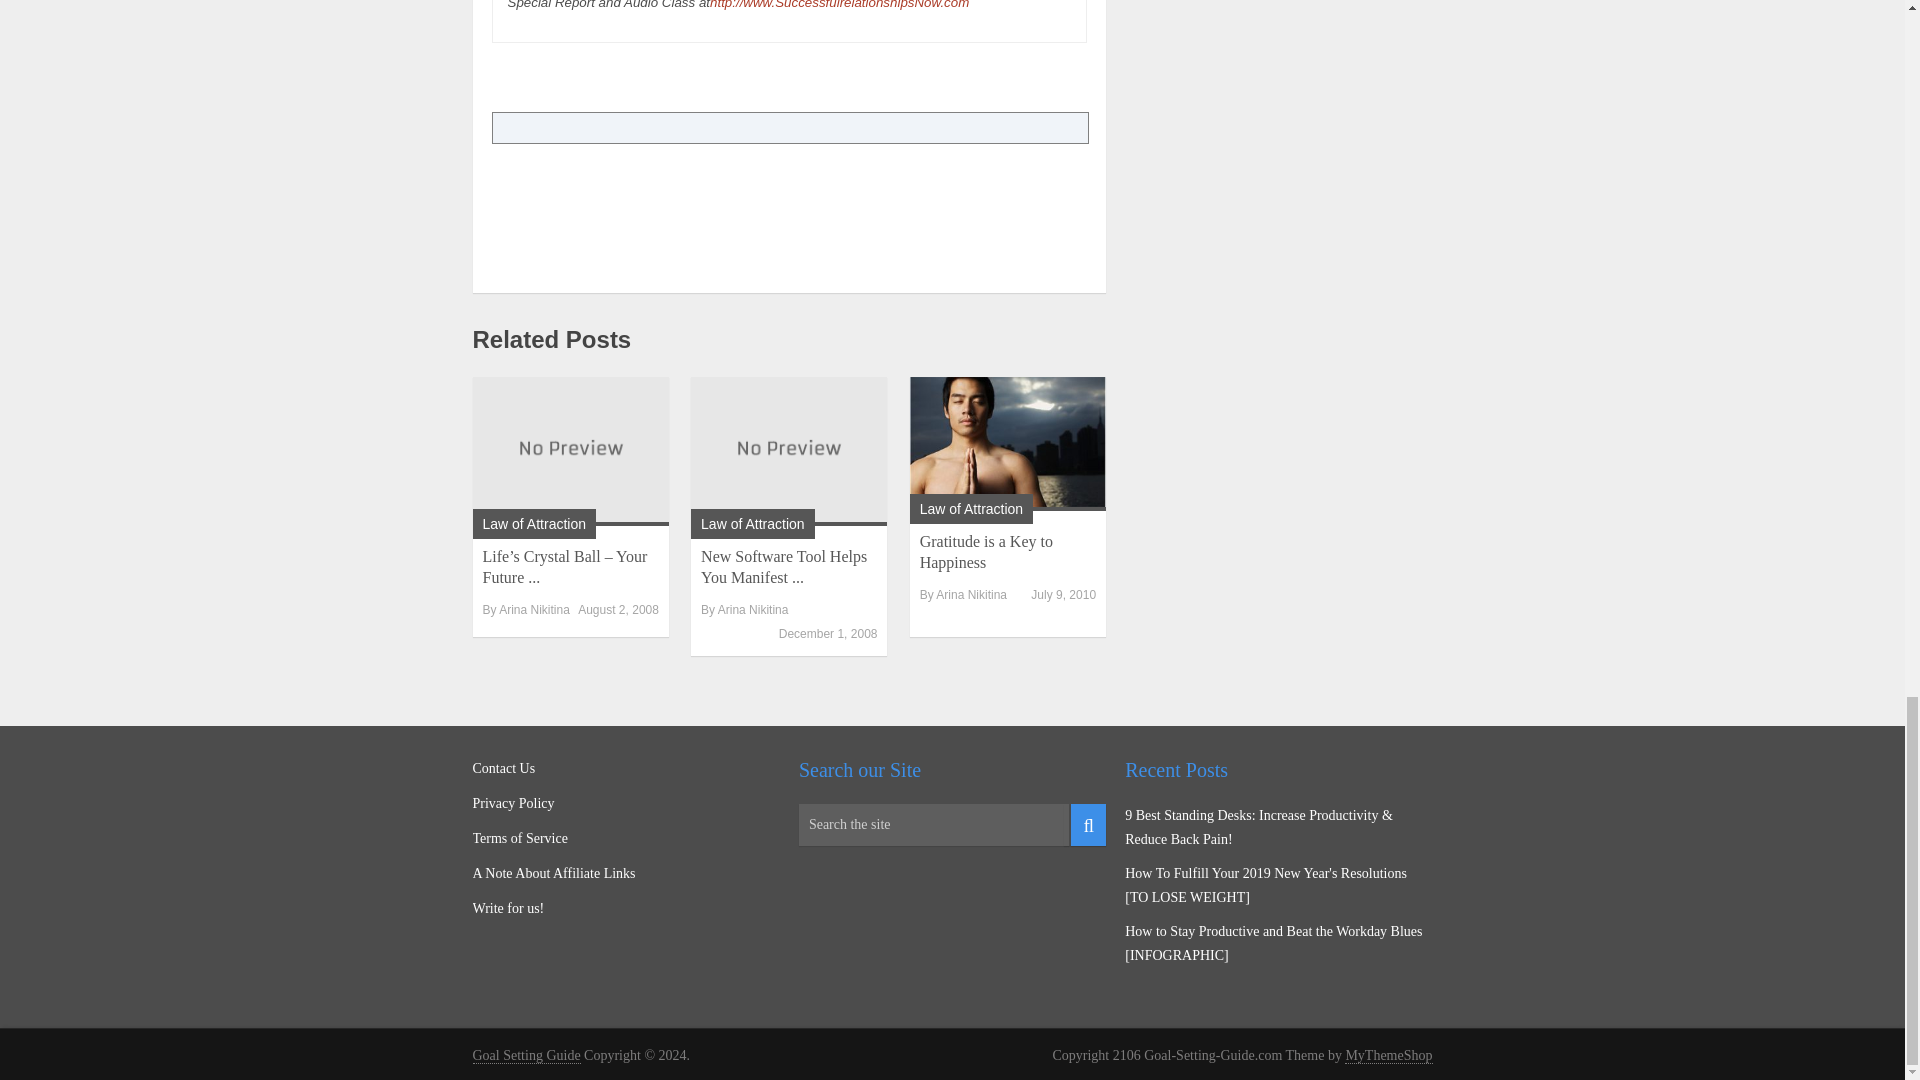 This screenshot has height=1080, width=1920. I want to click on Gratitude is a Key to Happiness, so click(986, 552).